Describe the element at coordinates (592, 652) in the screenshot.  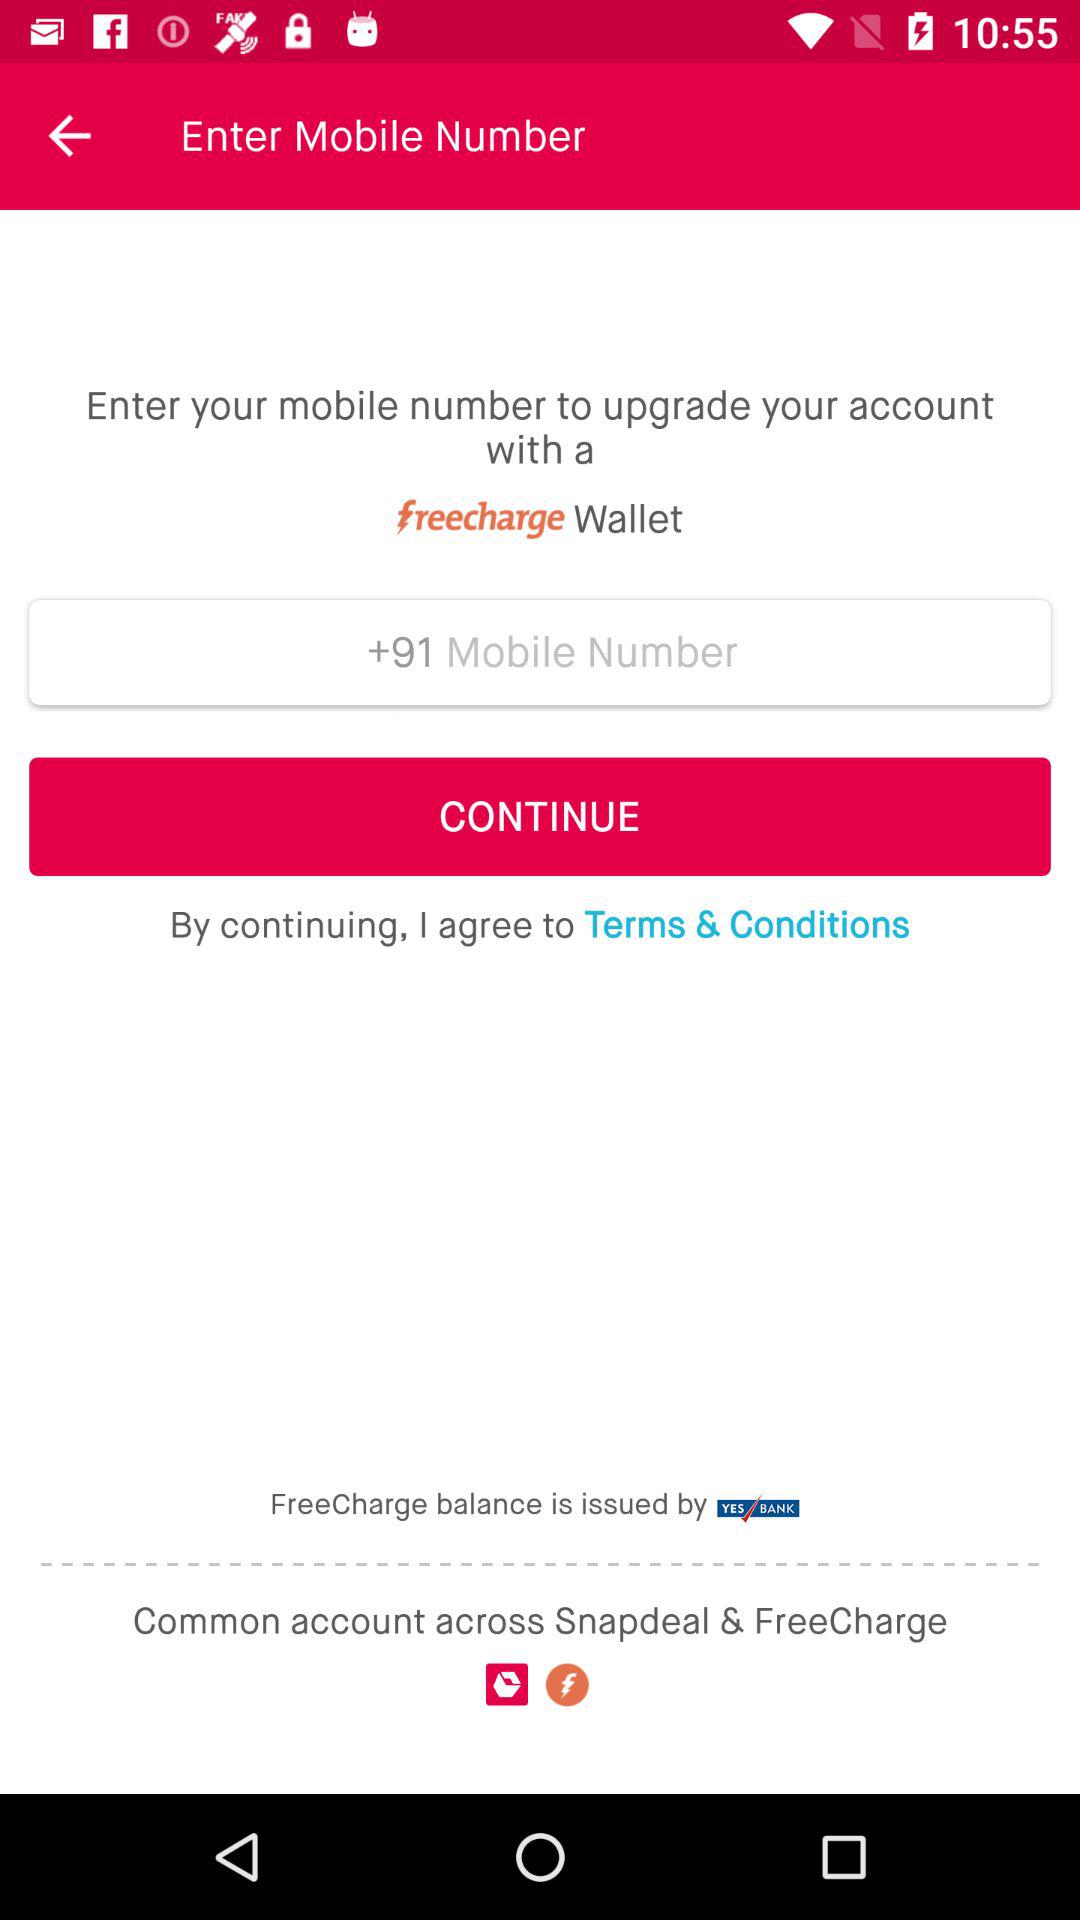
I see `press the icon below the wallet` at that location.